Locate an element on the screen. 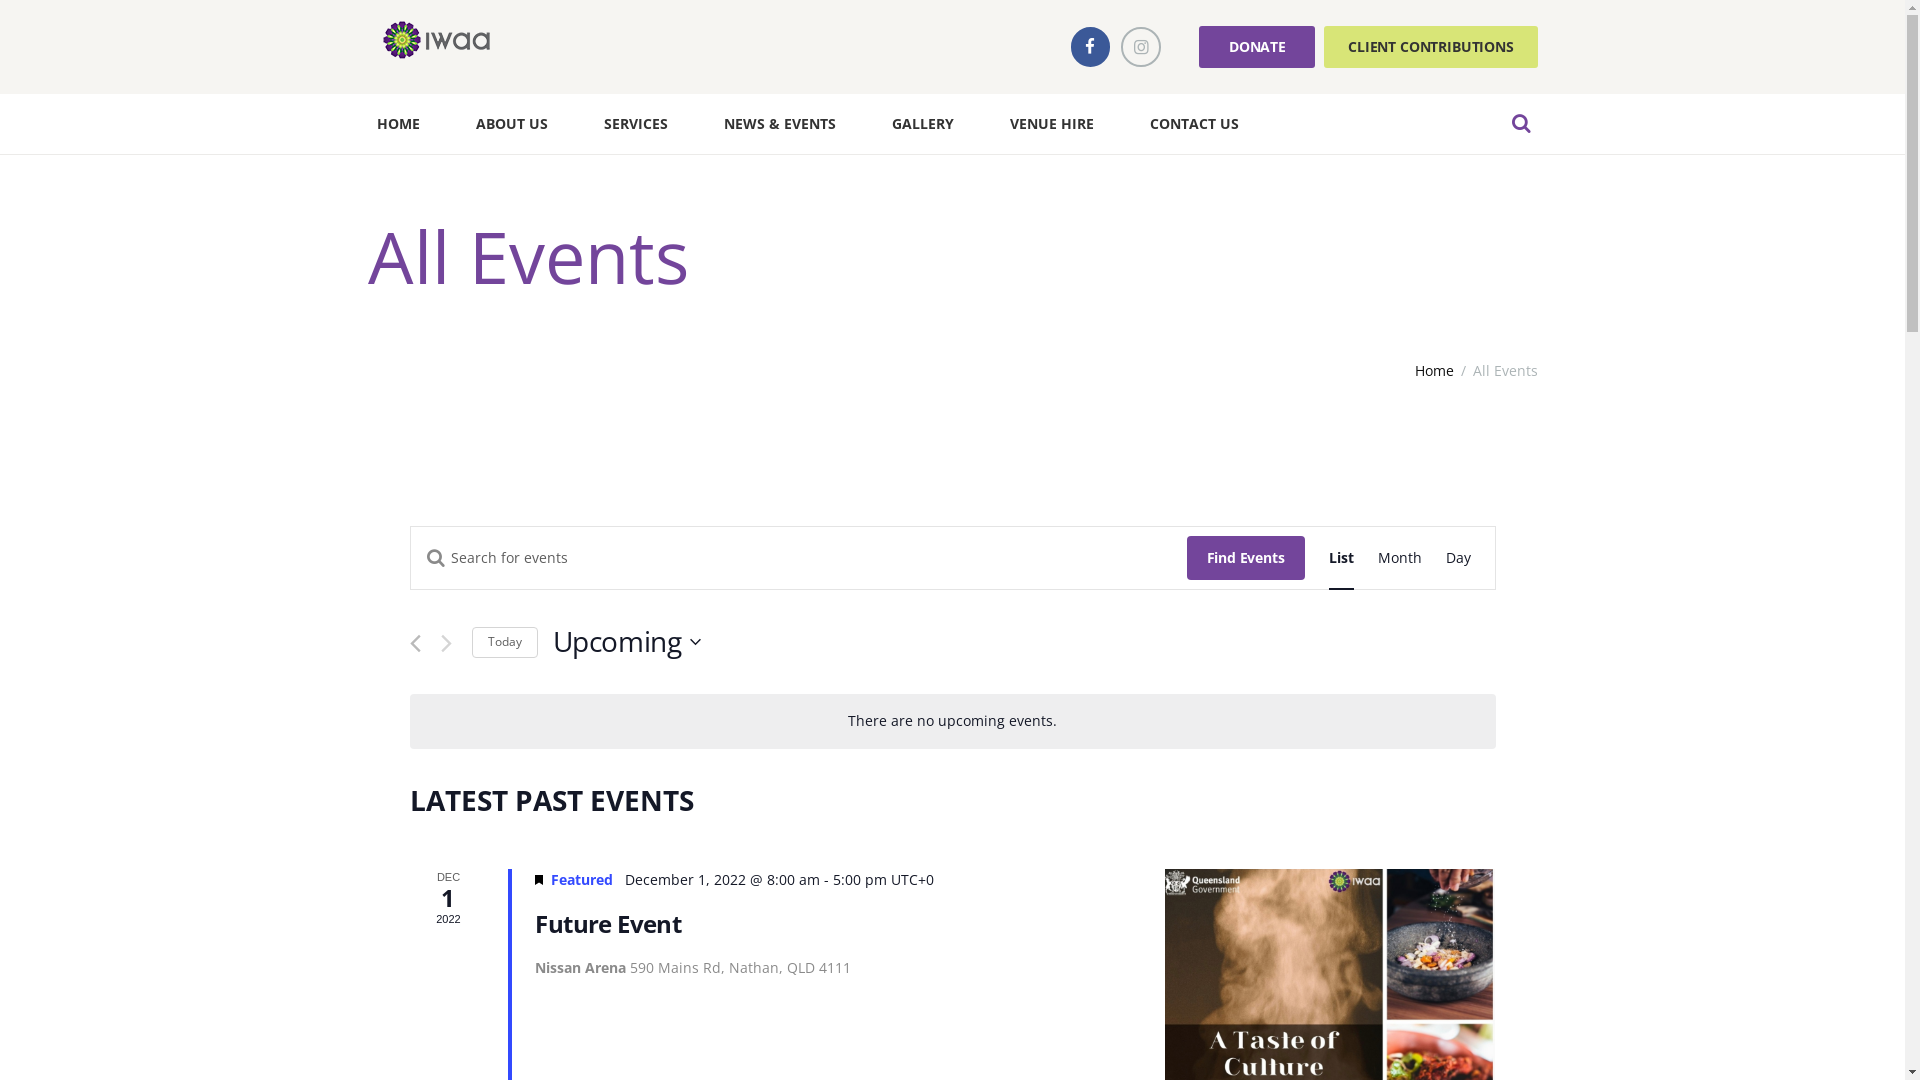 Image resolution: width=1920 pixels, height=1080 pixels. HOME is located at coordinates (408, 124).